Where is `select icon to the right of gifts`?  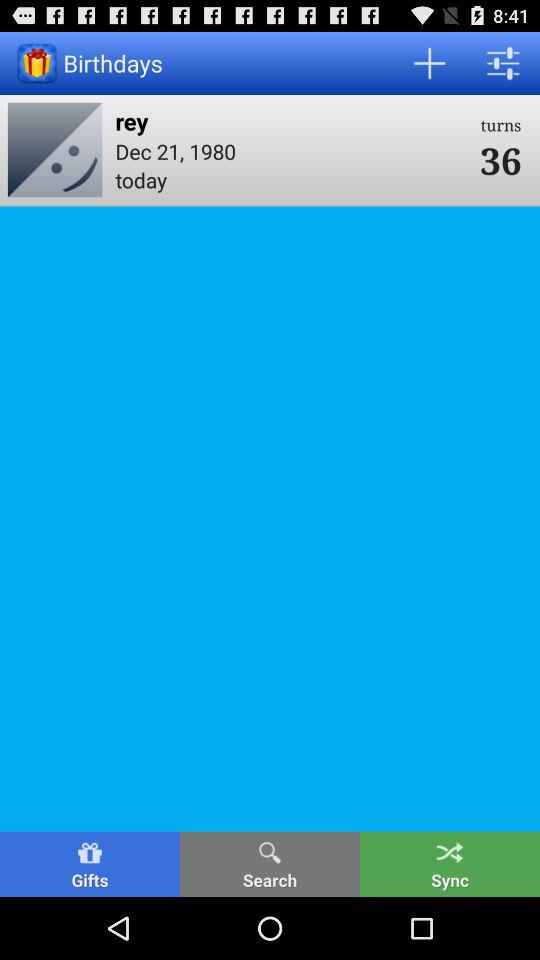
select icon to the right of gifts is located at coordinates (270, 864).